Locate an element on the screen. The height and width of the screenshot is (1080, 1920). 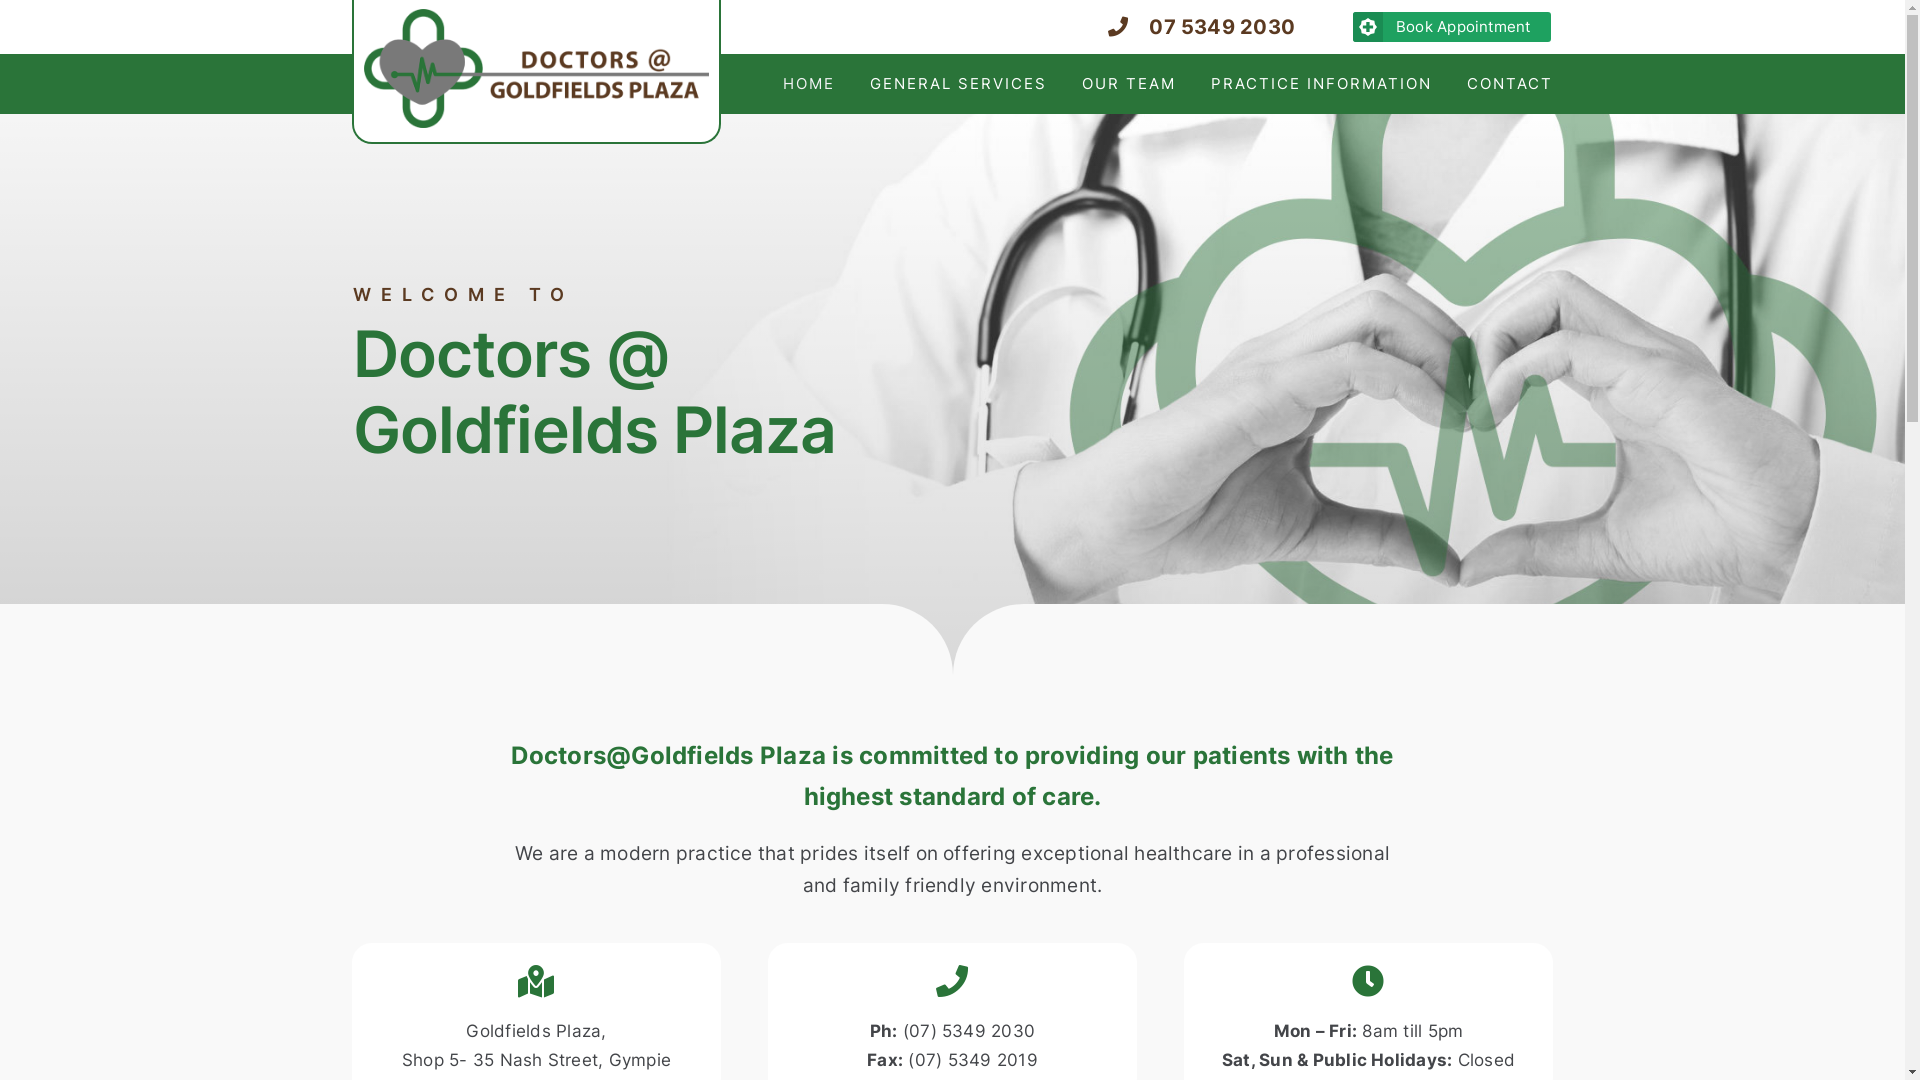
GENERAL SERVICES is located at coordinates (958, 84).